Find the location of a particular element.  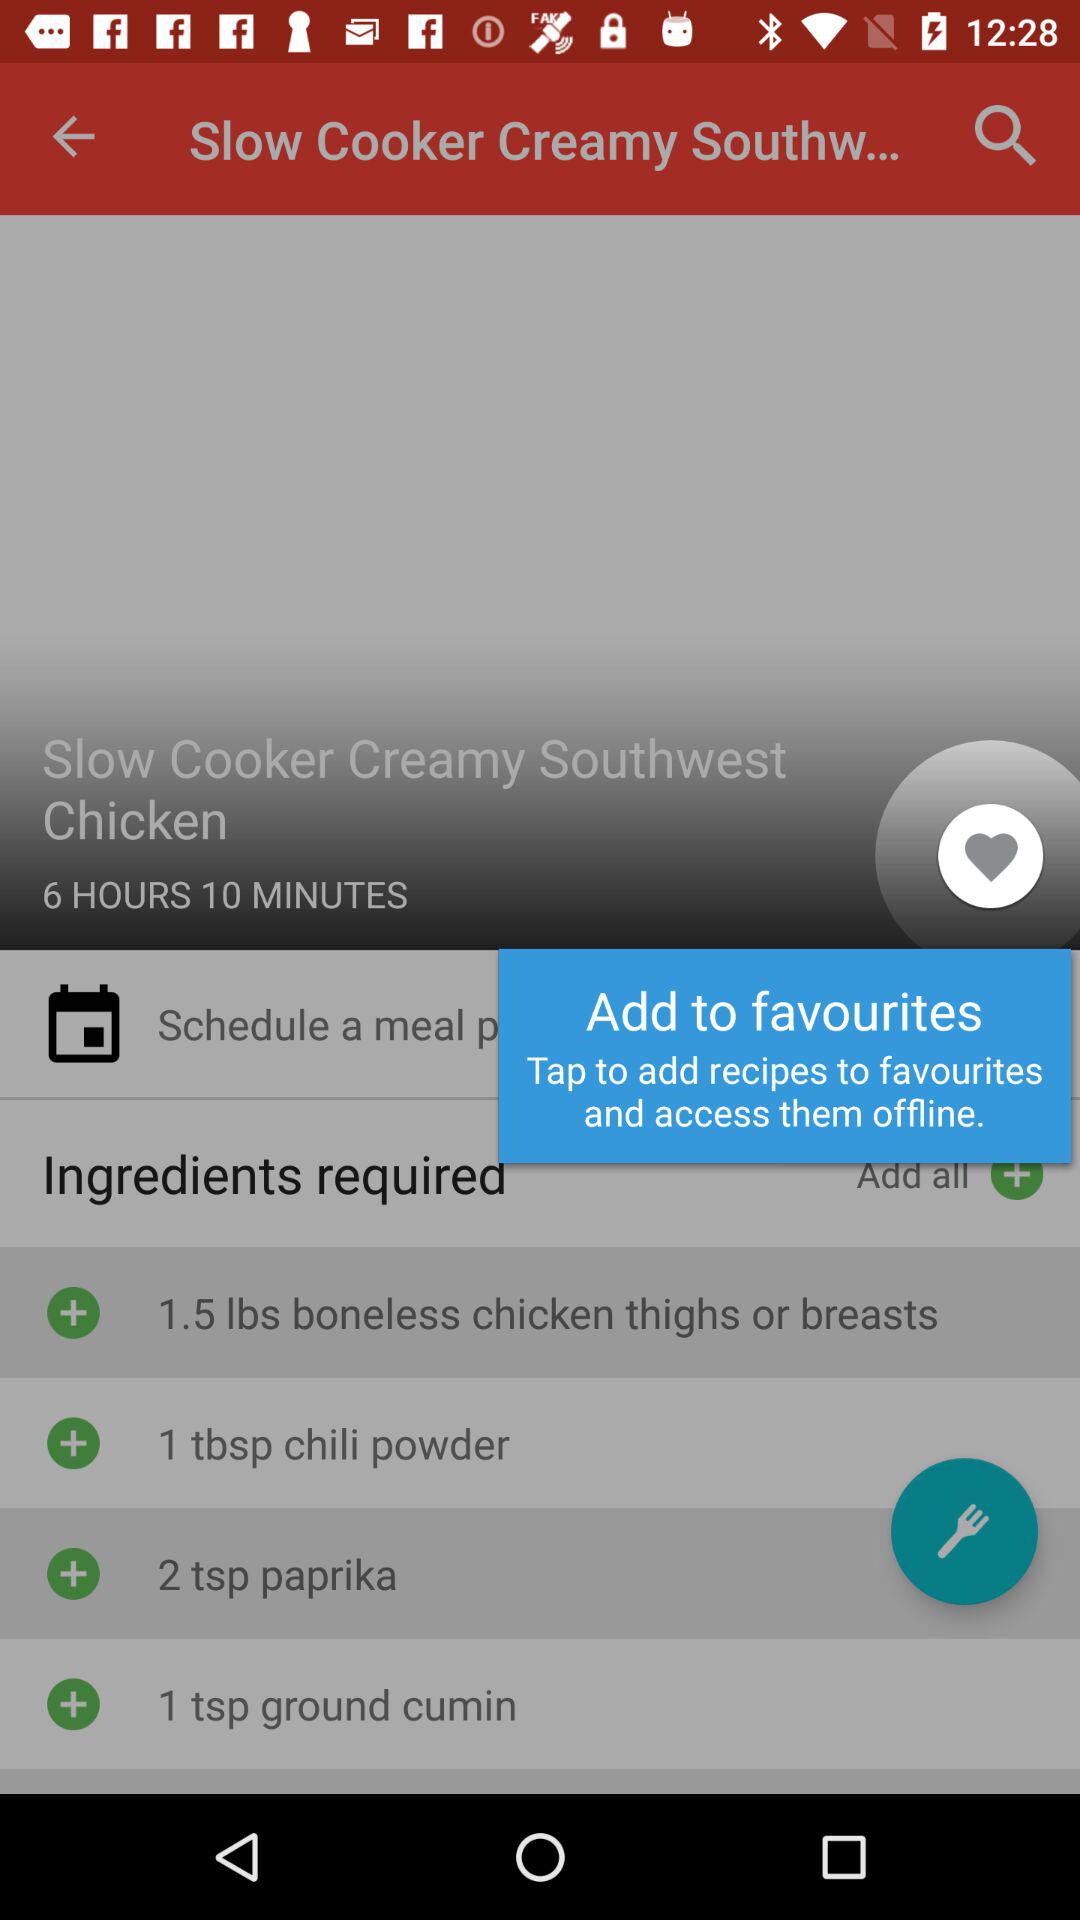

turn on the icon at the top left corner is located at coordinates (73, 136).